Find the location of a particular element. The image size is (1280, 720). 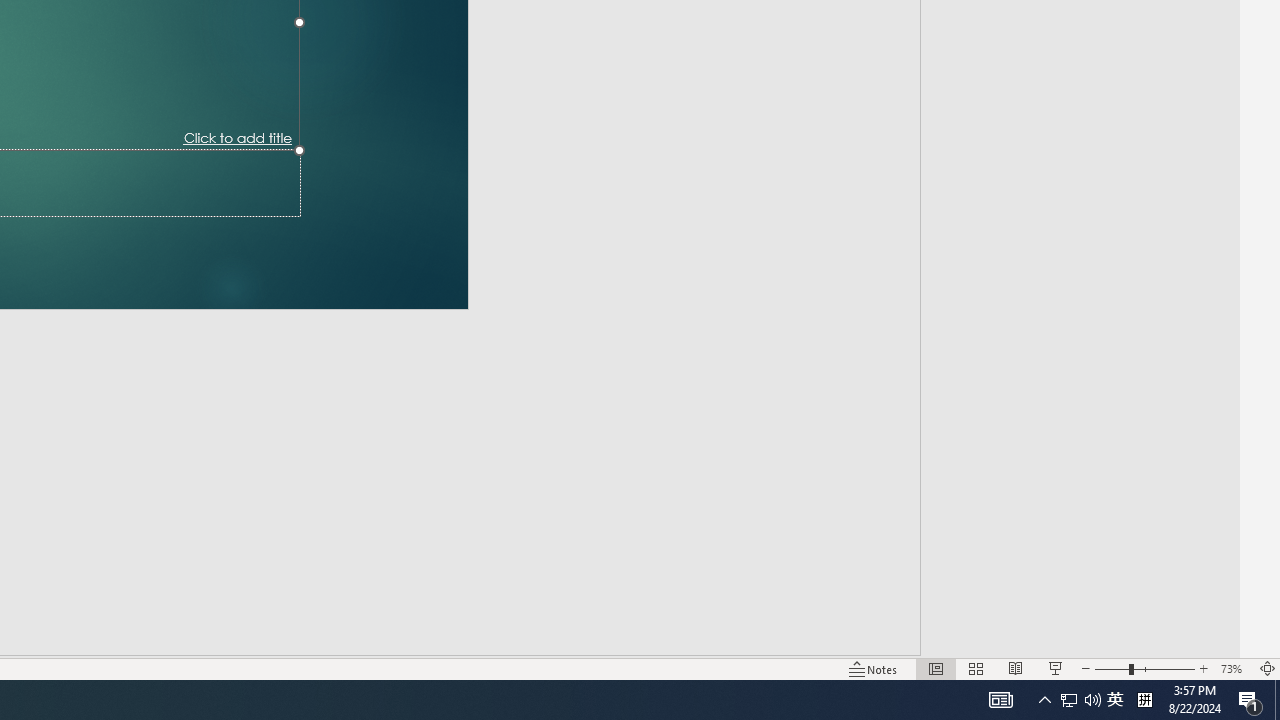

Slide Sorter is located at coordinates (976, 668).